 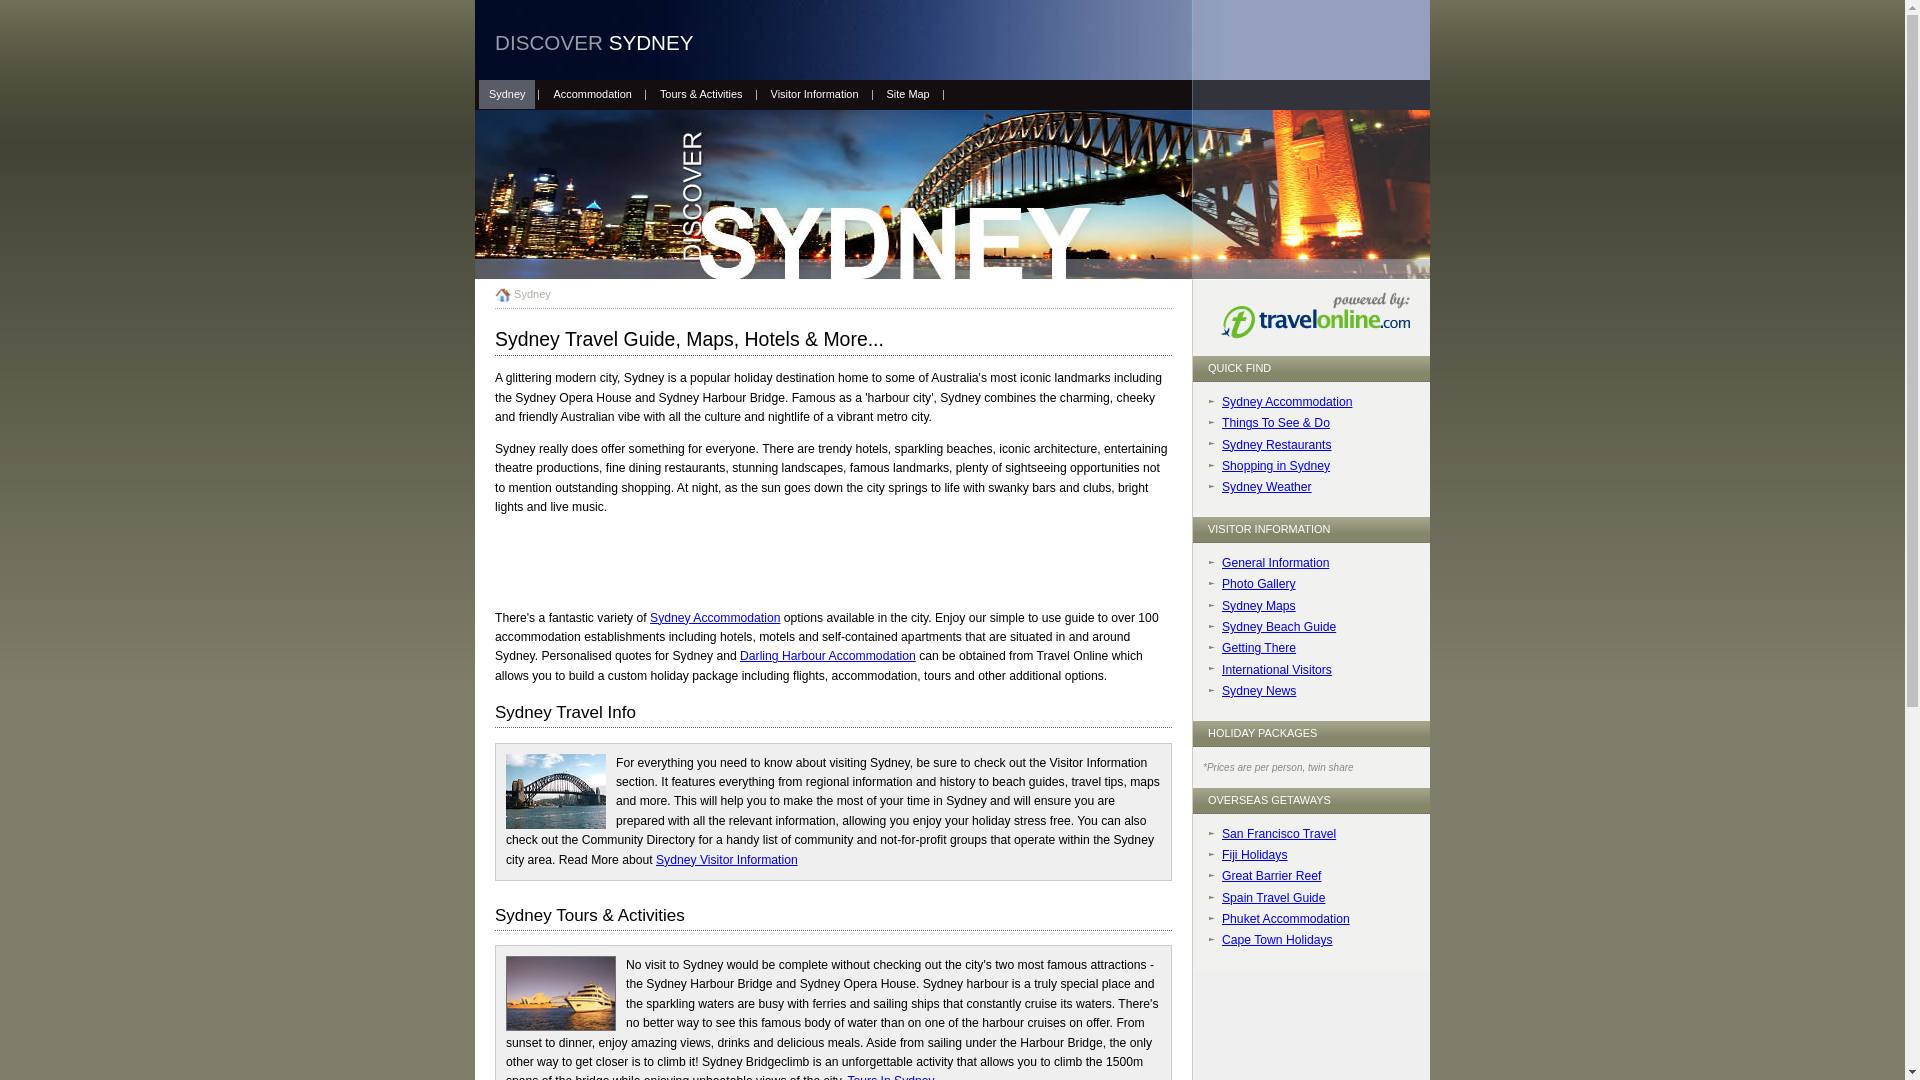 What do you see at coordinates (1259, 648) in the screenshot?
I see `Getting There` at bounding box center [1259, 648].